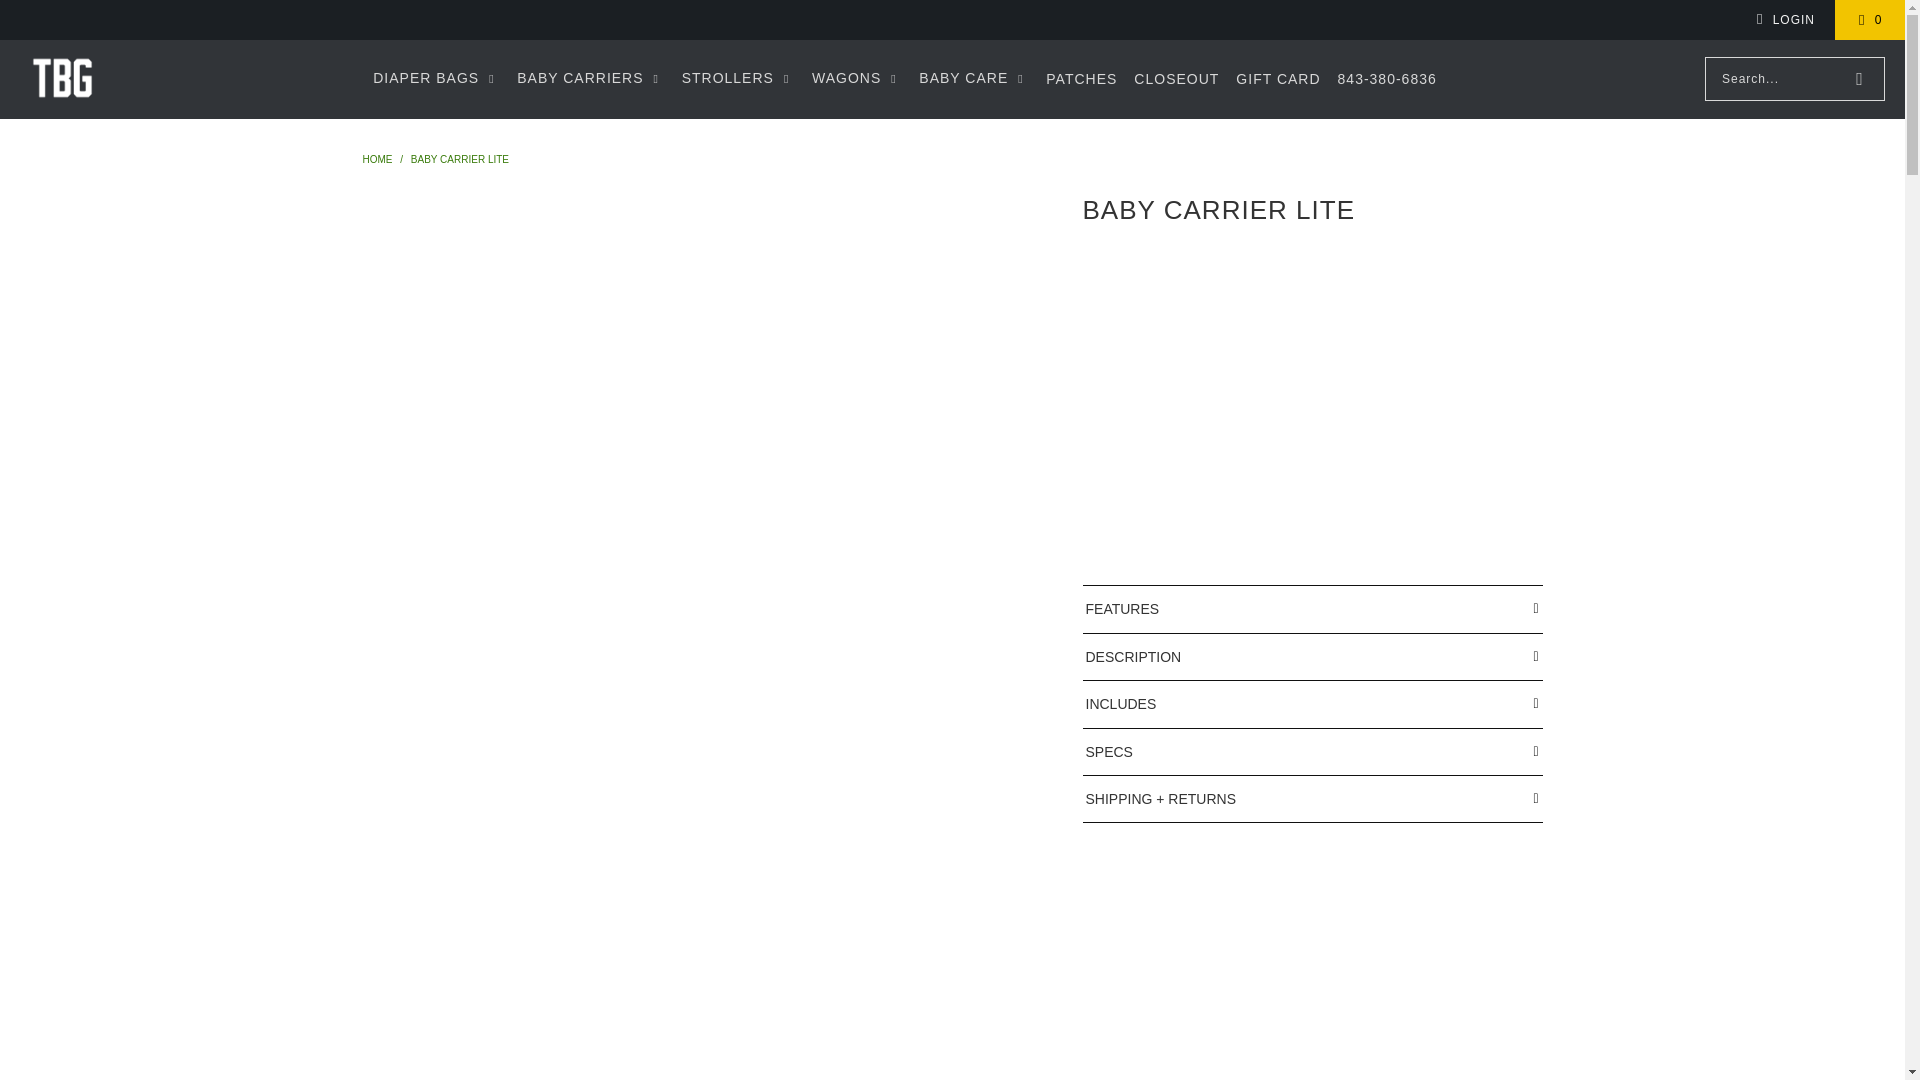 Image resolution: width=1920 pixels, height=1080 pixels. What do you see at coordinates (378, 160) in the screenshot?
I see `Tactical Baby Gear` at bounding box center [378, 160].